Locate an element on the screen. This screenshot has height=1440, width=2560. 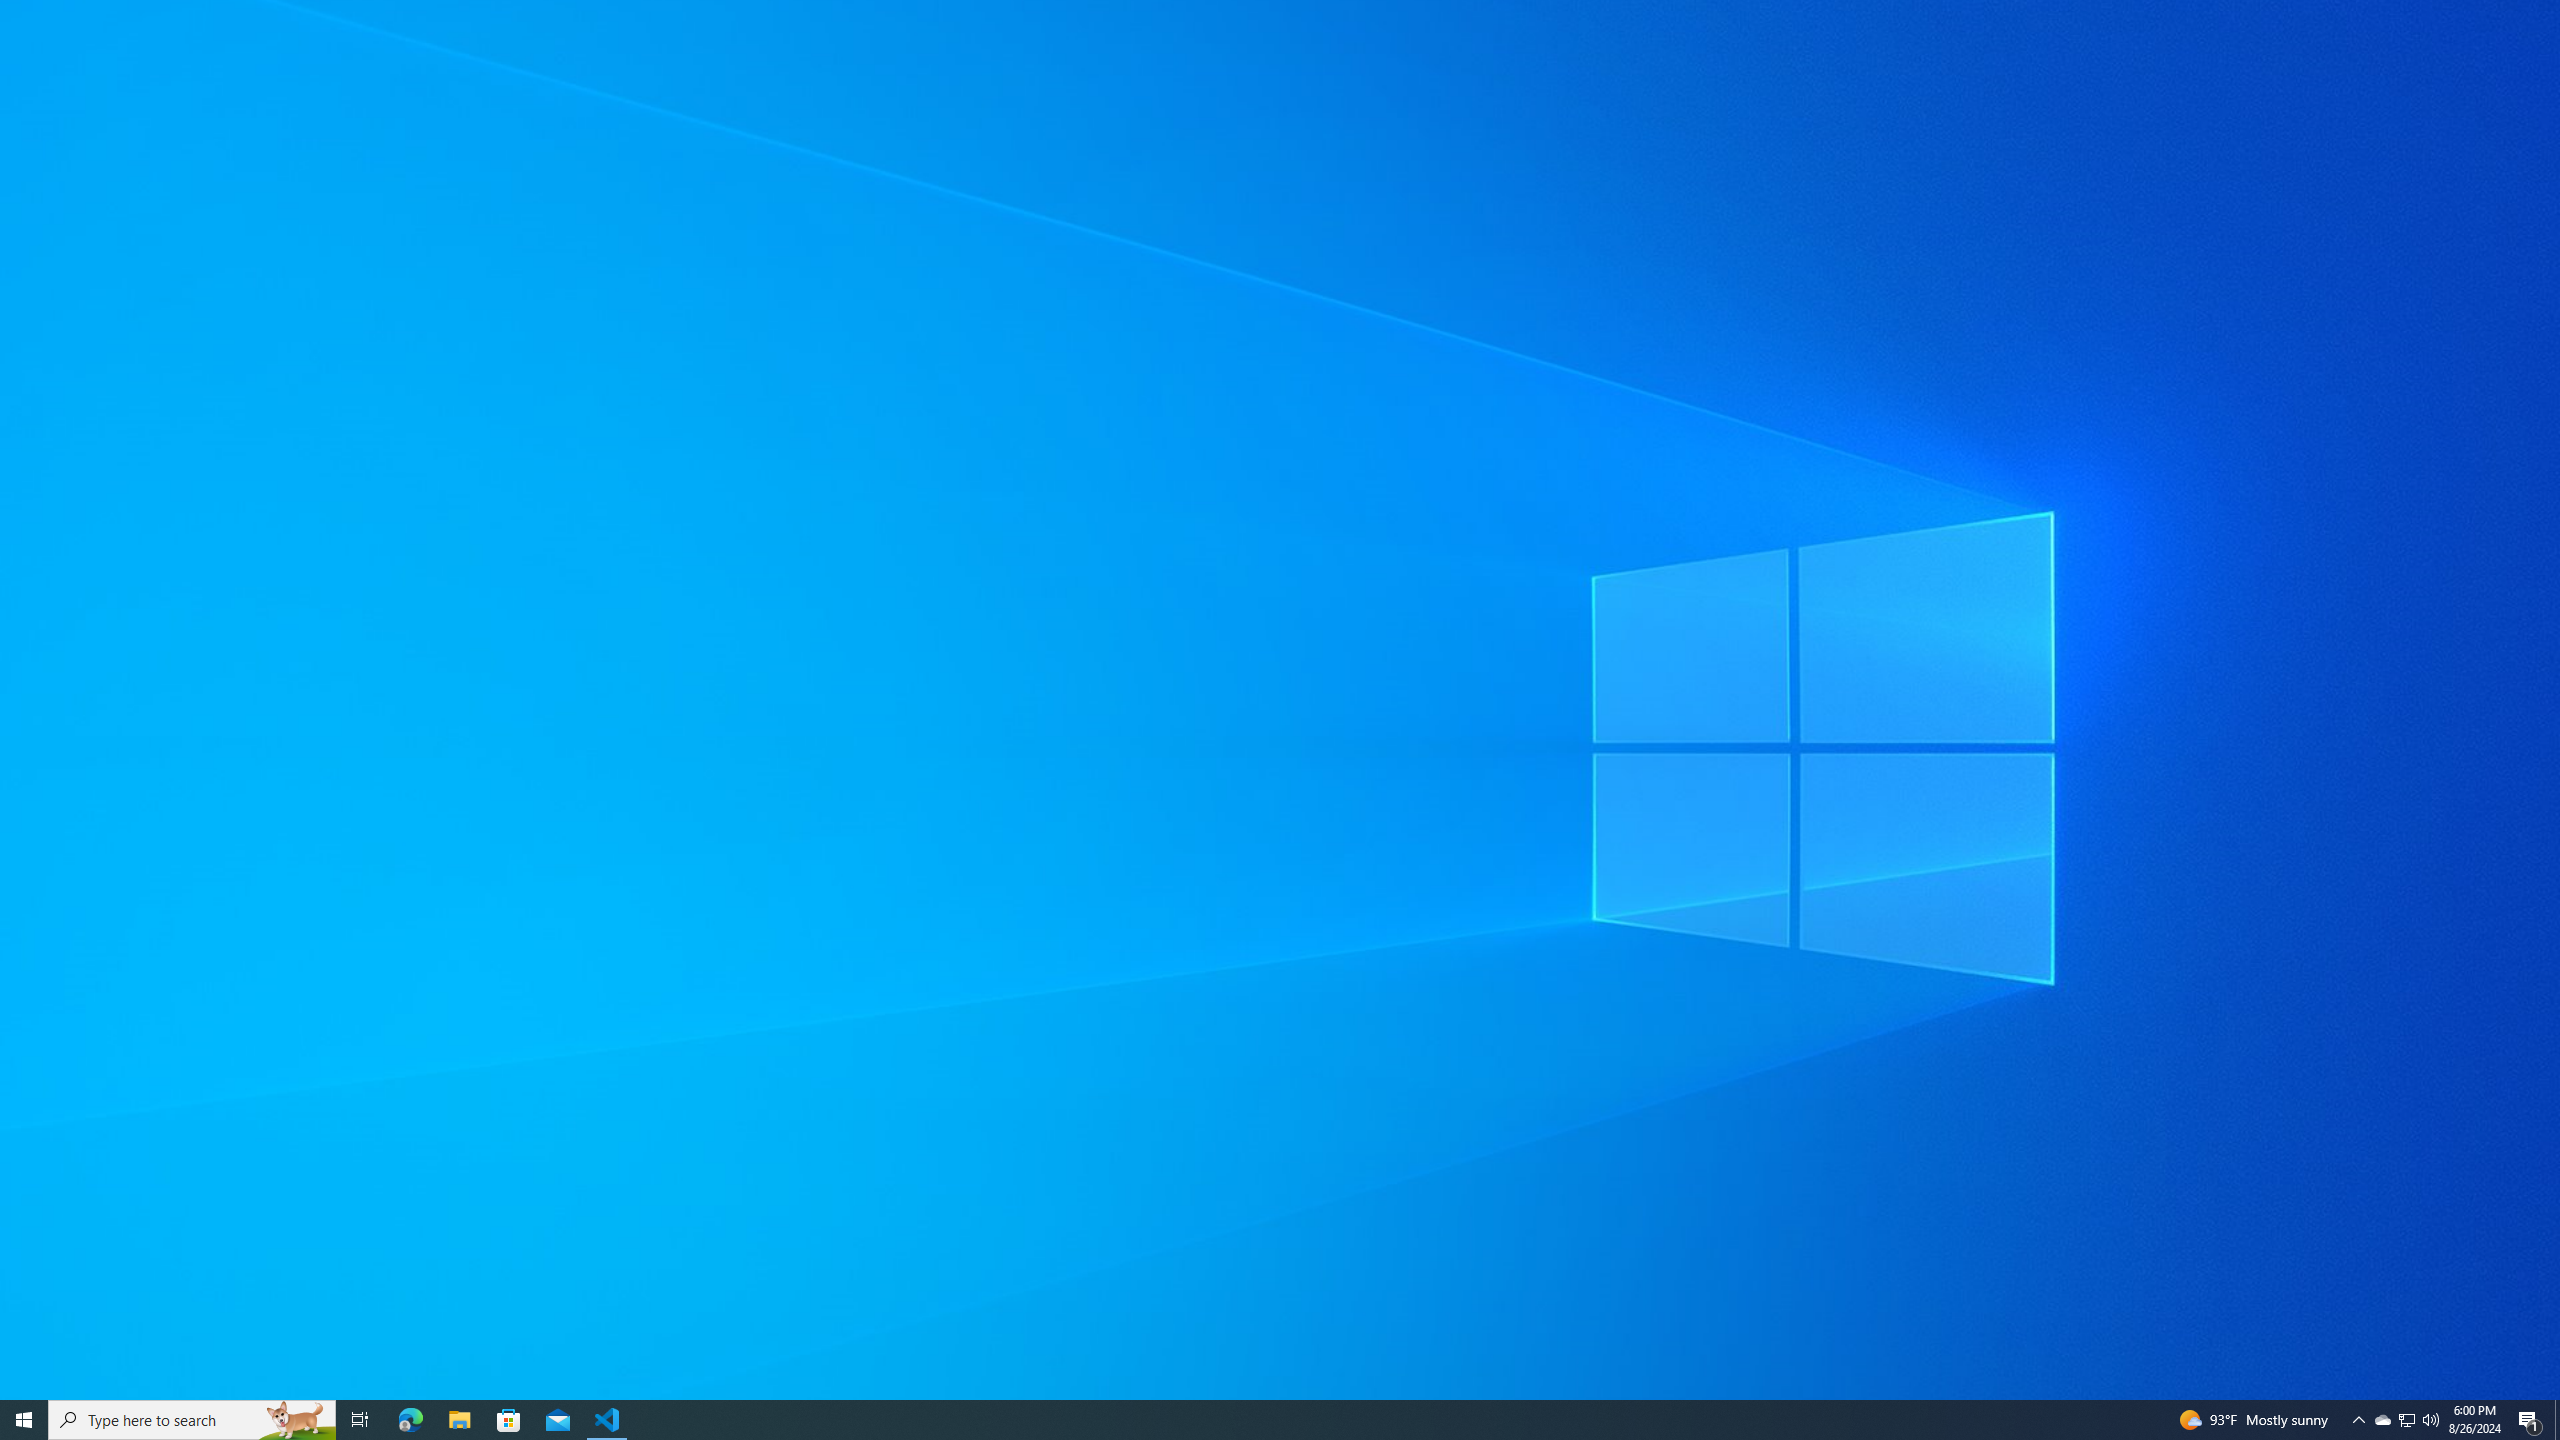
Start is located at coordinates (2383, 1420).